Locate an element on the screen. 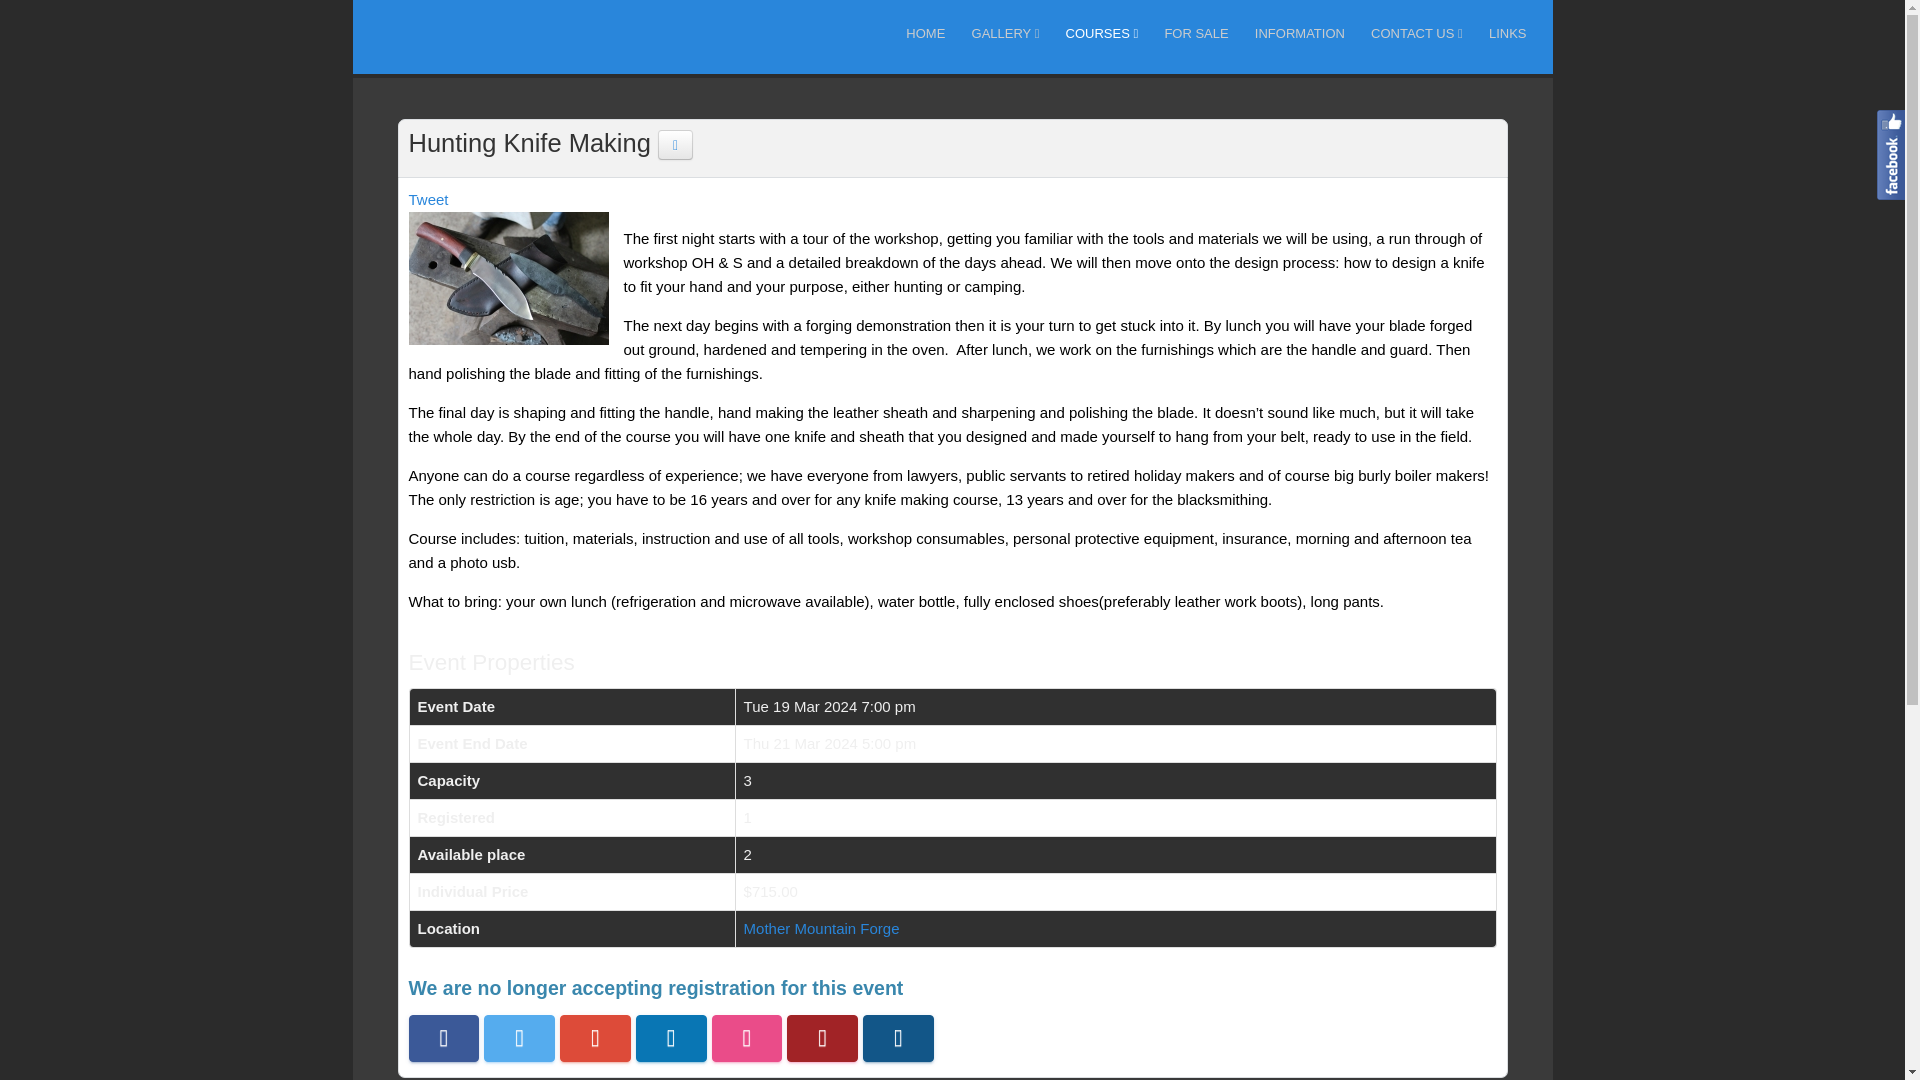 Image resolution: width=1920 pixels, height=1080 pixels. FOR SALE is located at coordinates (1196, 33).